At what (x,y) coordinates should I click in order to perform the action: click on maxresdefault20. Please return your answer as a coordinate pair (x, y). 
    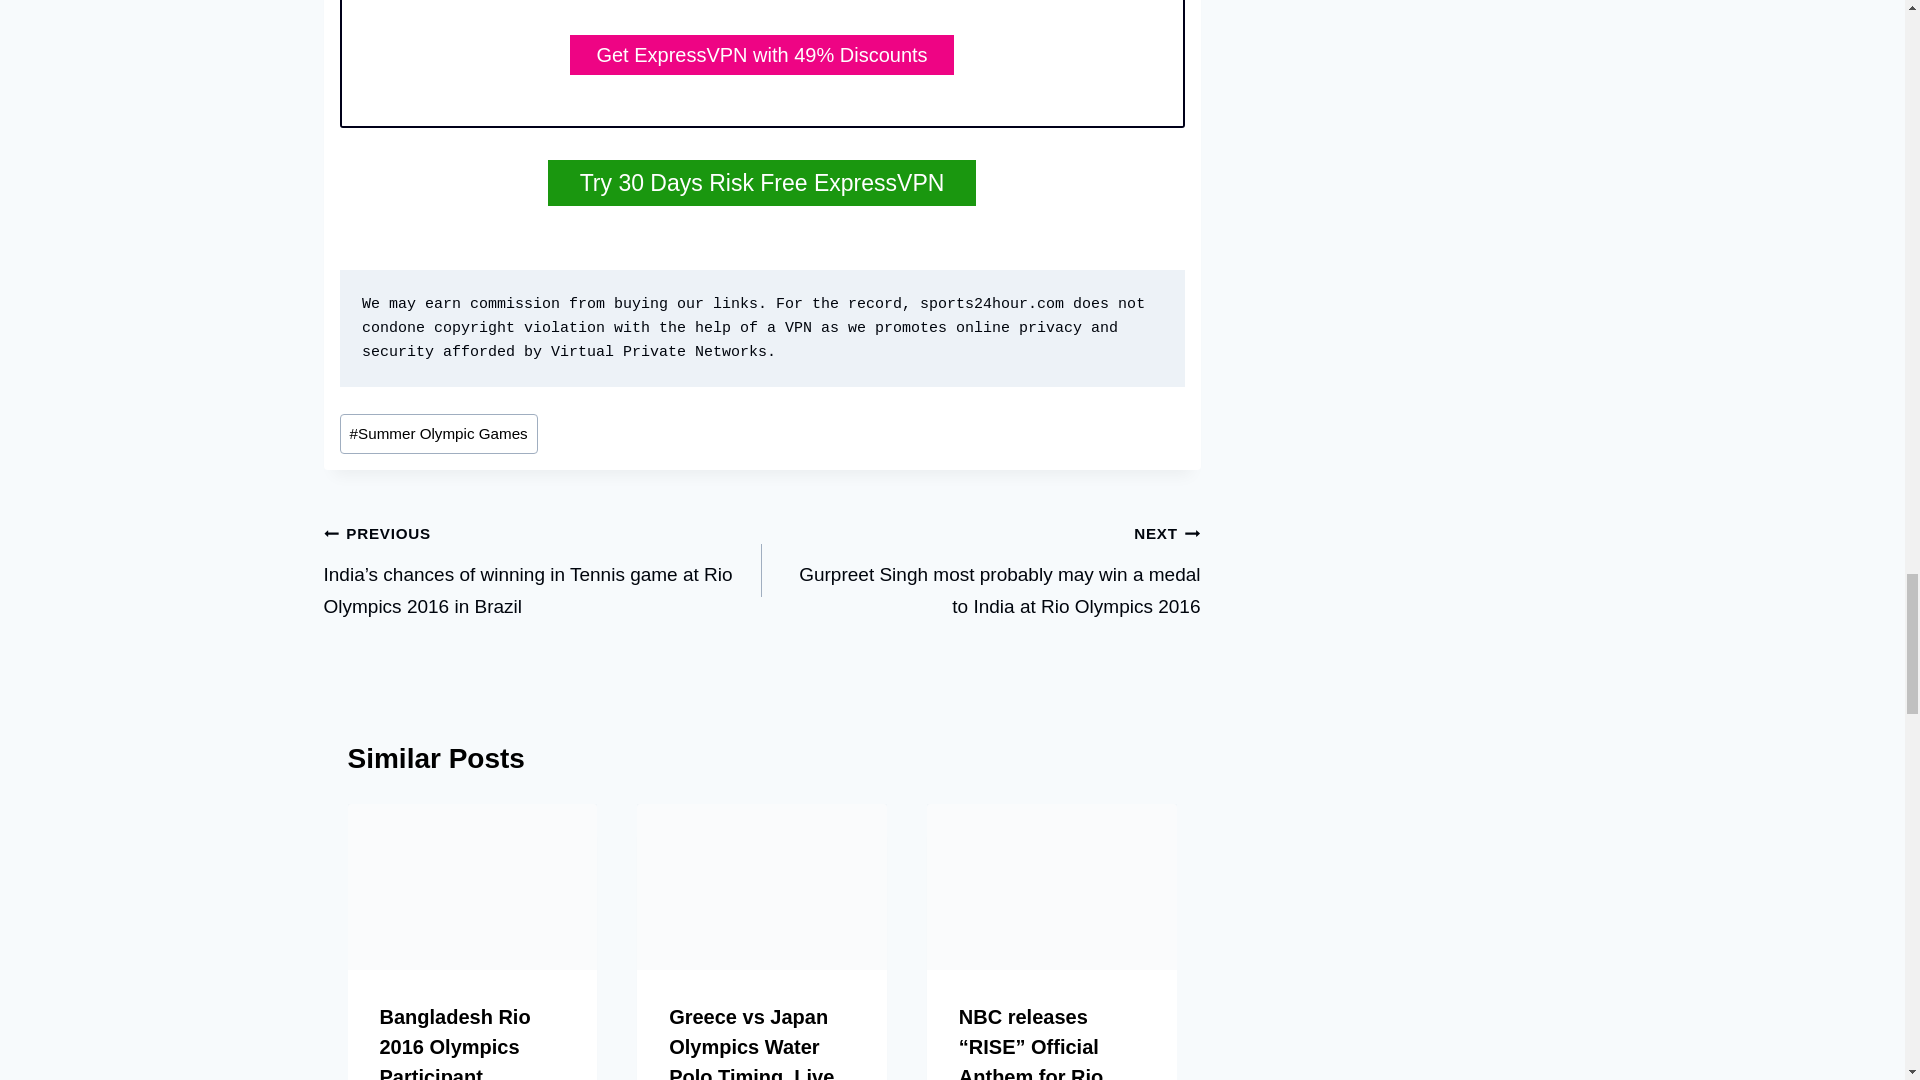
    Looking at the image, I should click on (1052, 886).